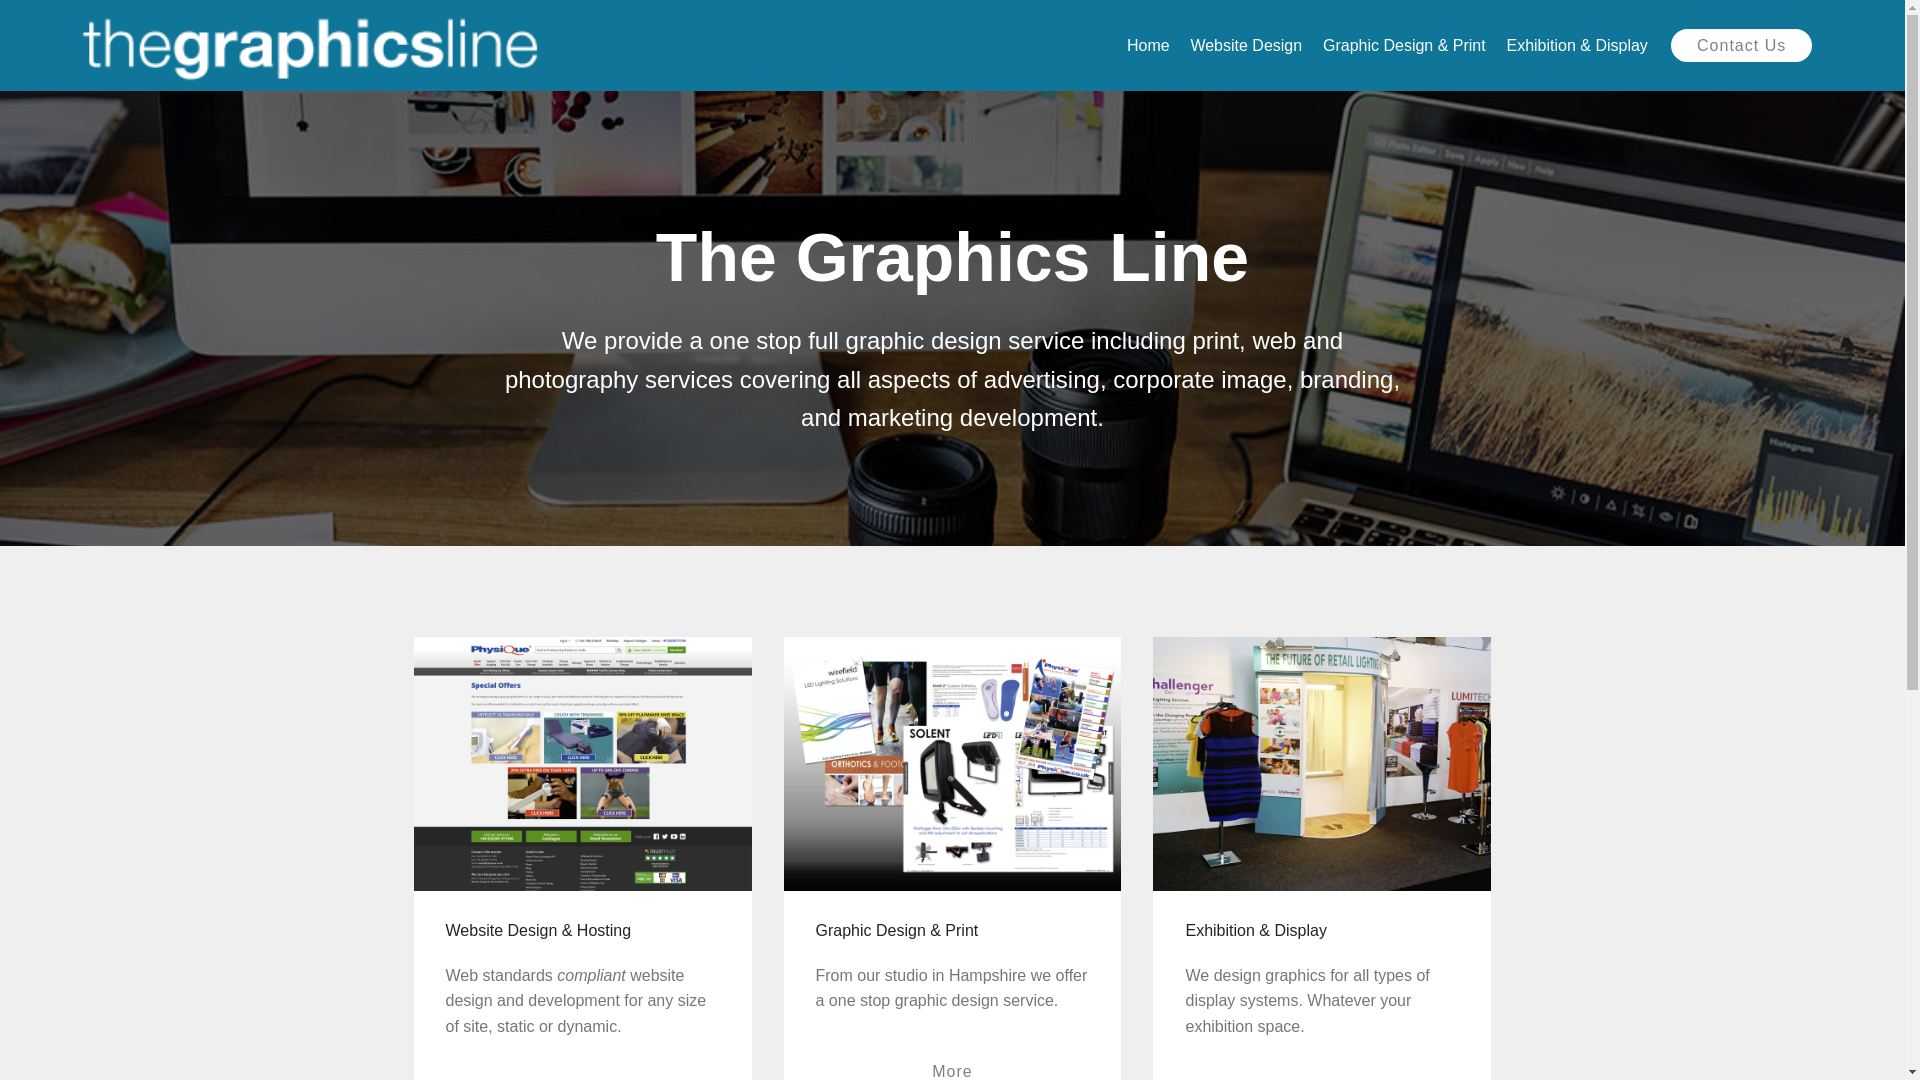 The height and width of the screenshot is (1080, 1920). Describe the element at coordinates (582, 1076) in the screenshot. I see `More` at that location.